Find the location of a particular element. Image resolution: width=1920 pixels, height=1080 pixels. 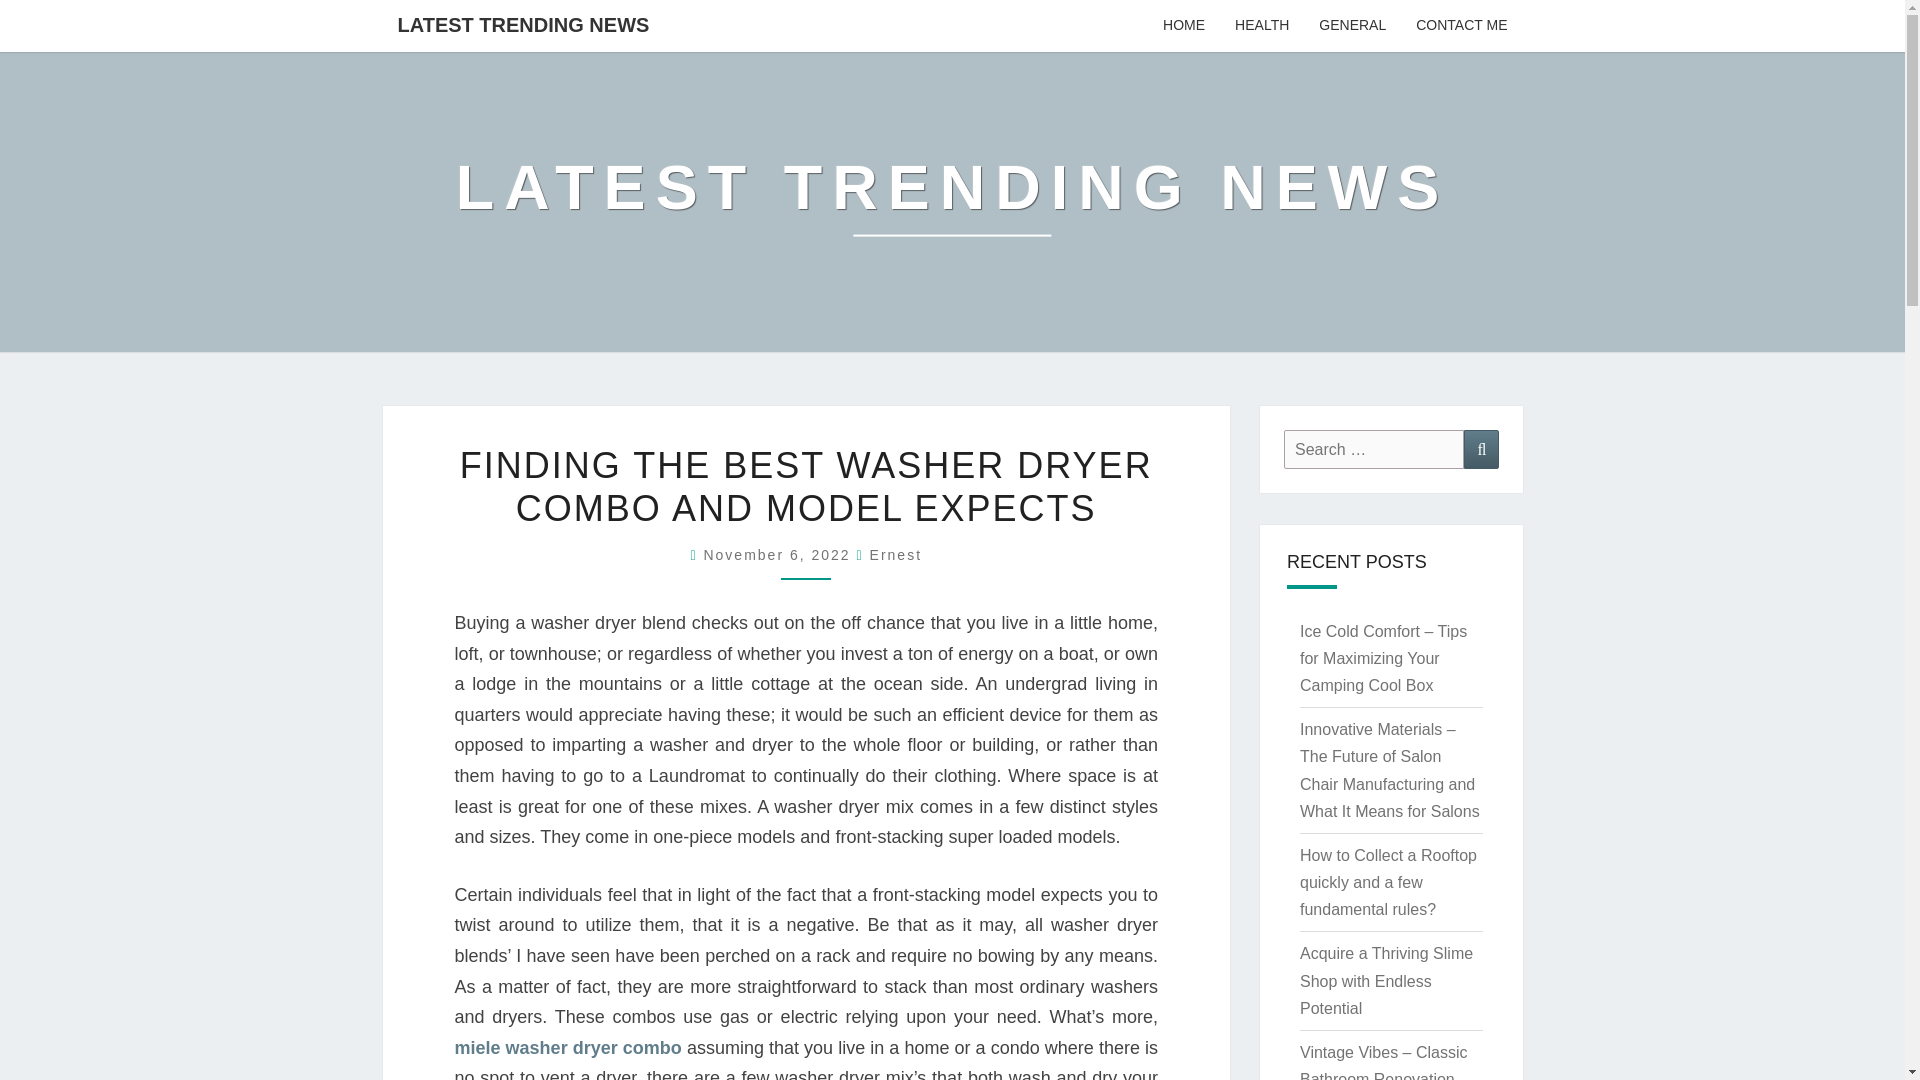

Latest Trending News is located at coordinates (952, 201).